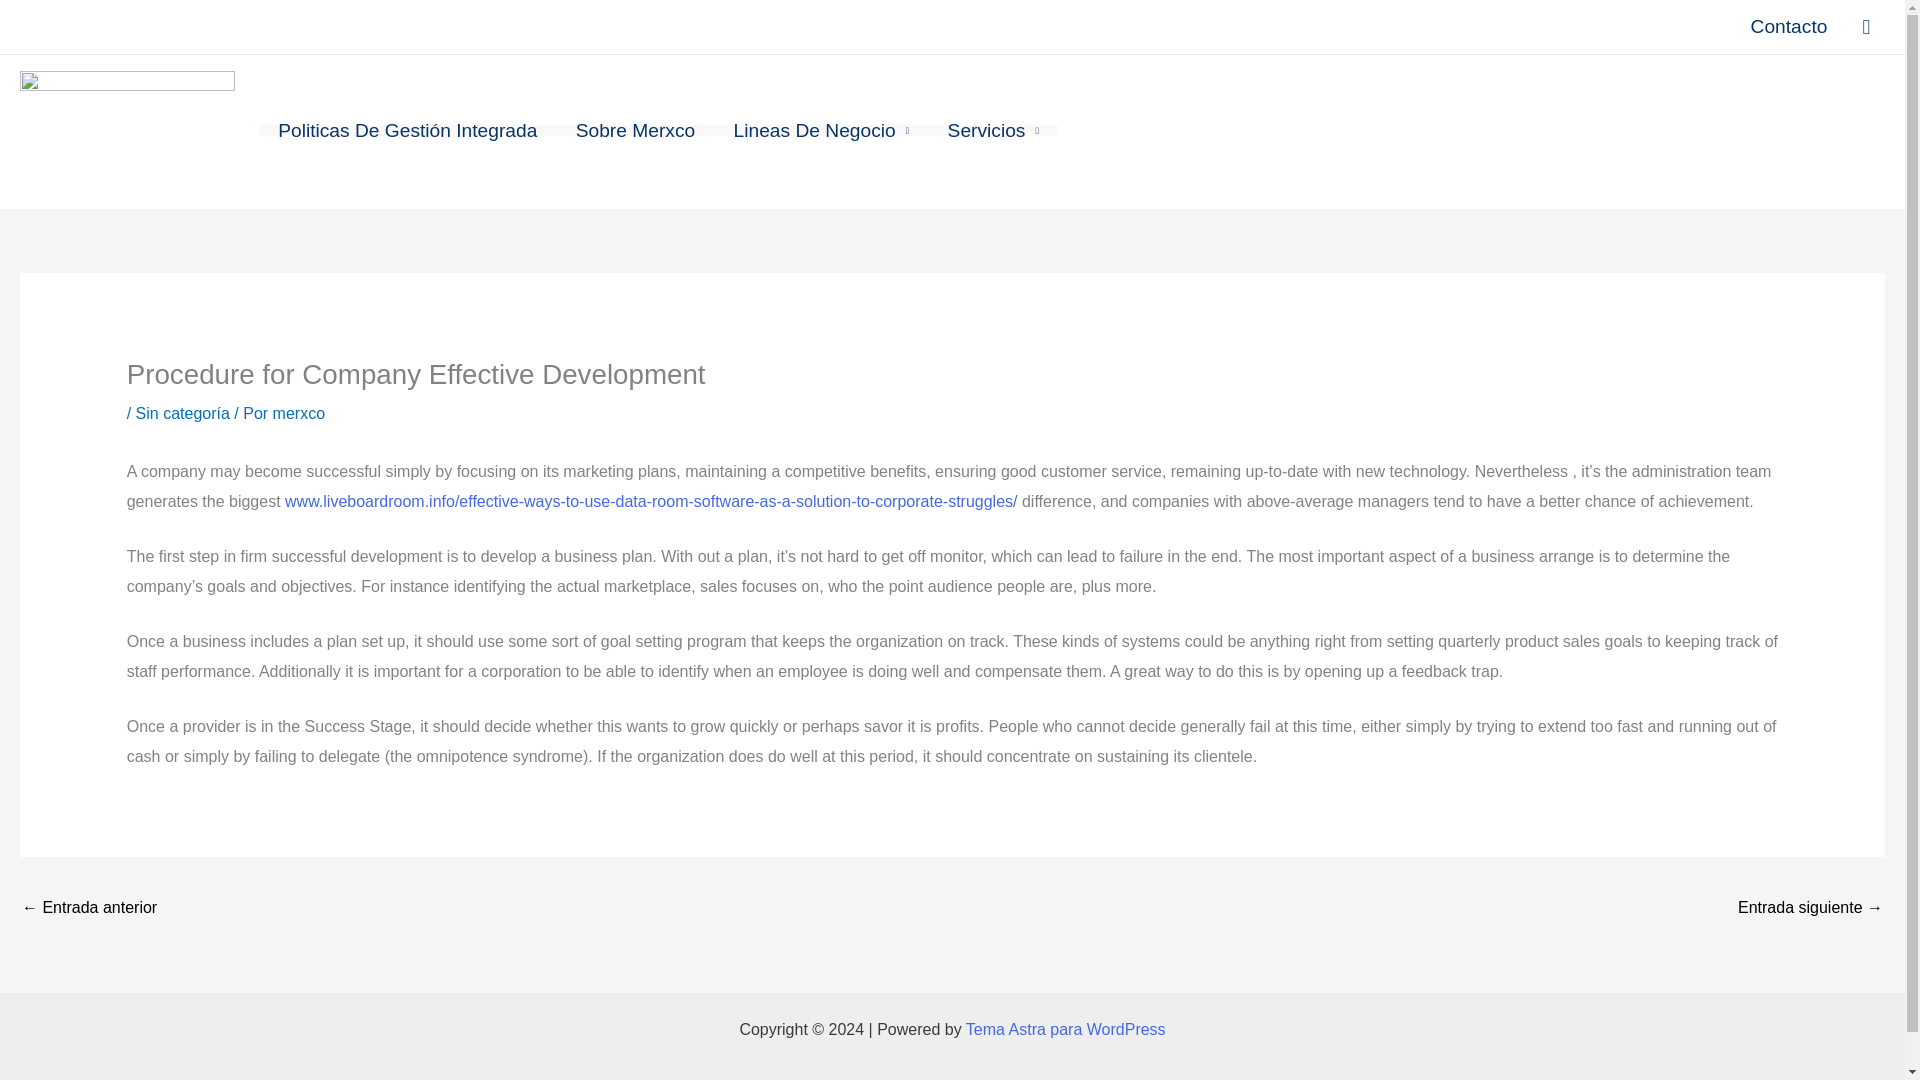 This screenshot has width=1920, height=1080. Describe the element at coordinates (1810, 909) in the screenshot. I see `In the event Avast Says I Have A Spy Cookie` at that location.